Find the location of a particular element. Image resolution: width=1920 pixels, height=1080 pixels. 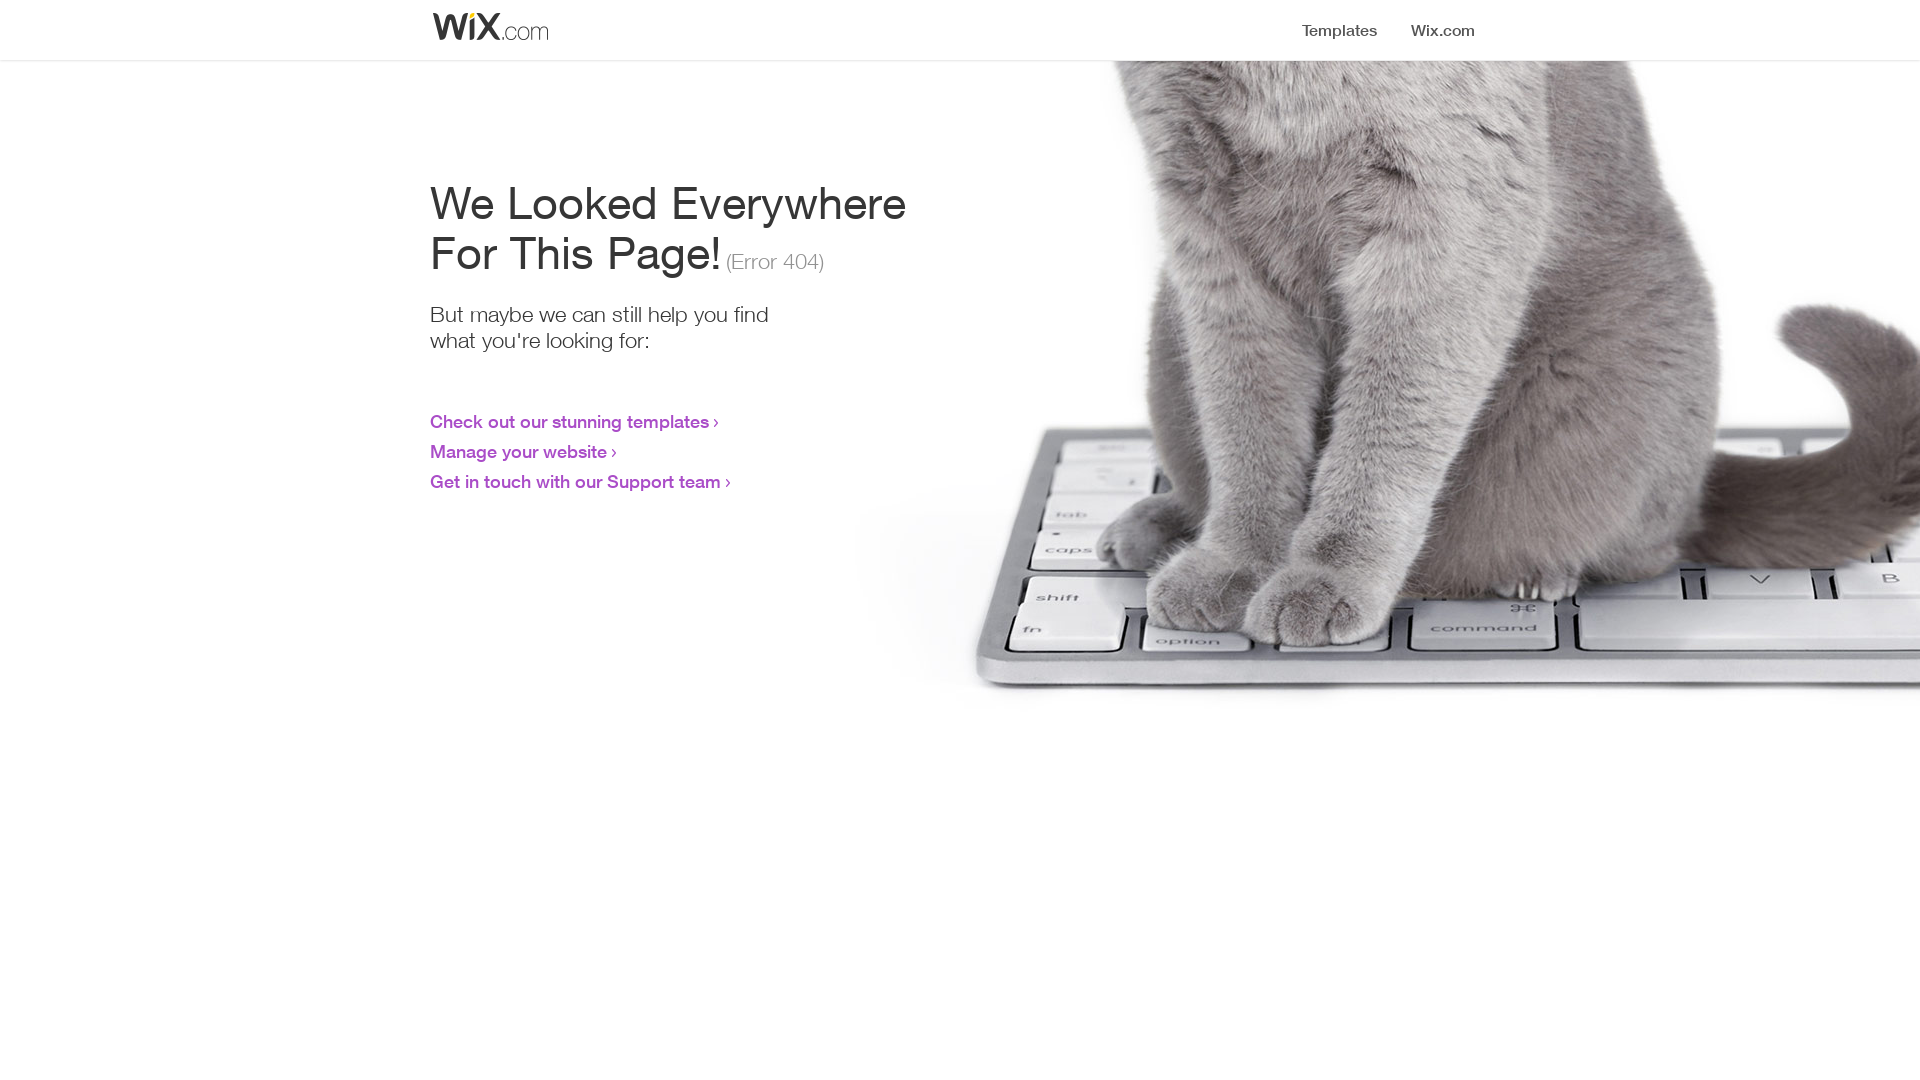

Check out our stunning templates is located at coordinates (570, 421).